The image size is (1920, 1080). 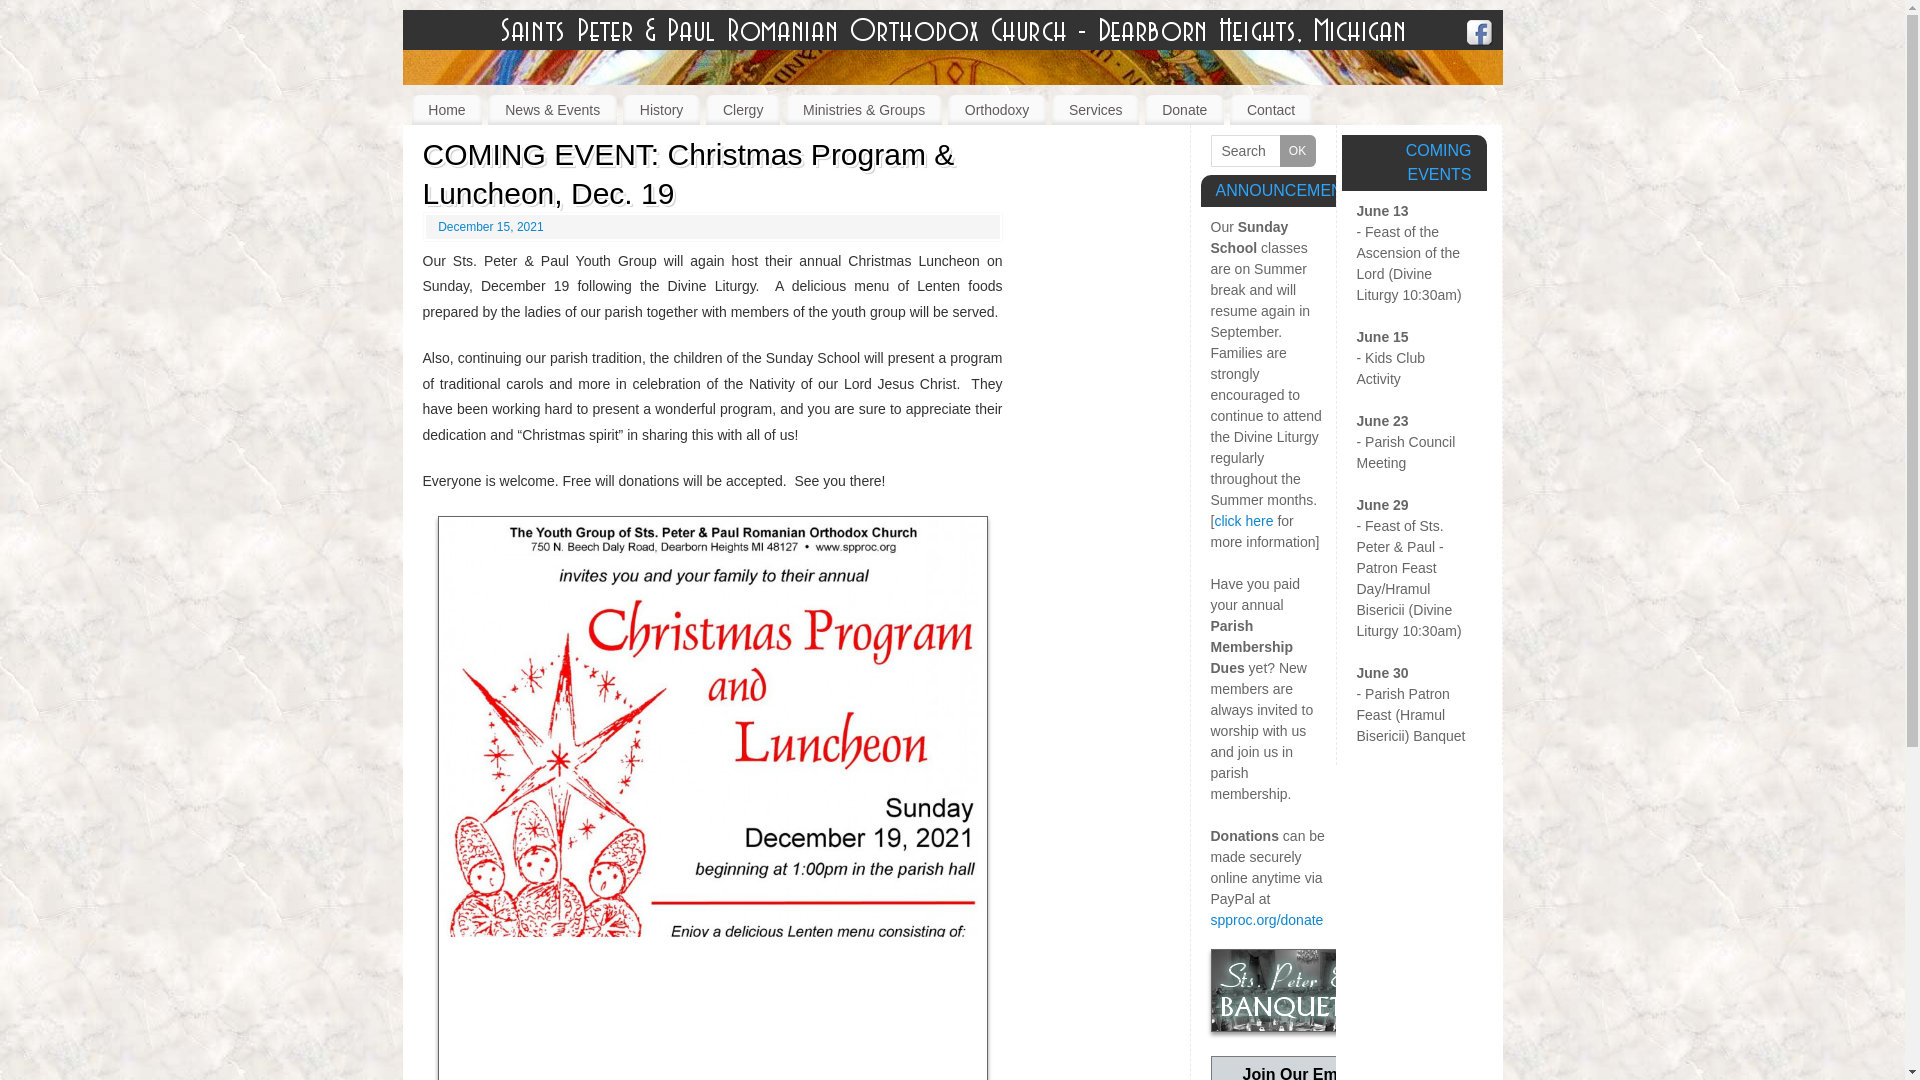 I want to click on Services, so click(x=1095, y=110).